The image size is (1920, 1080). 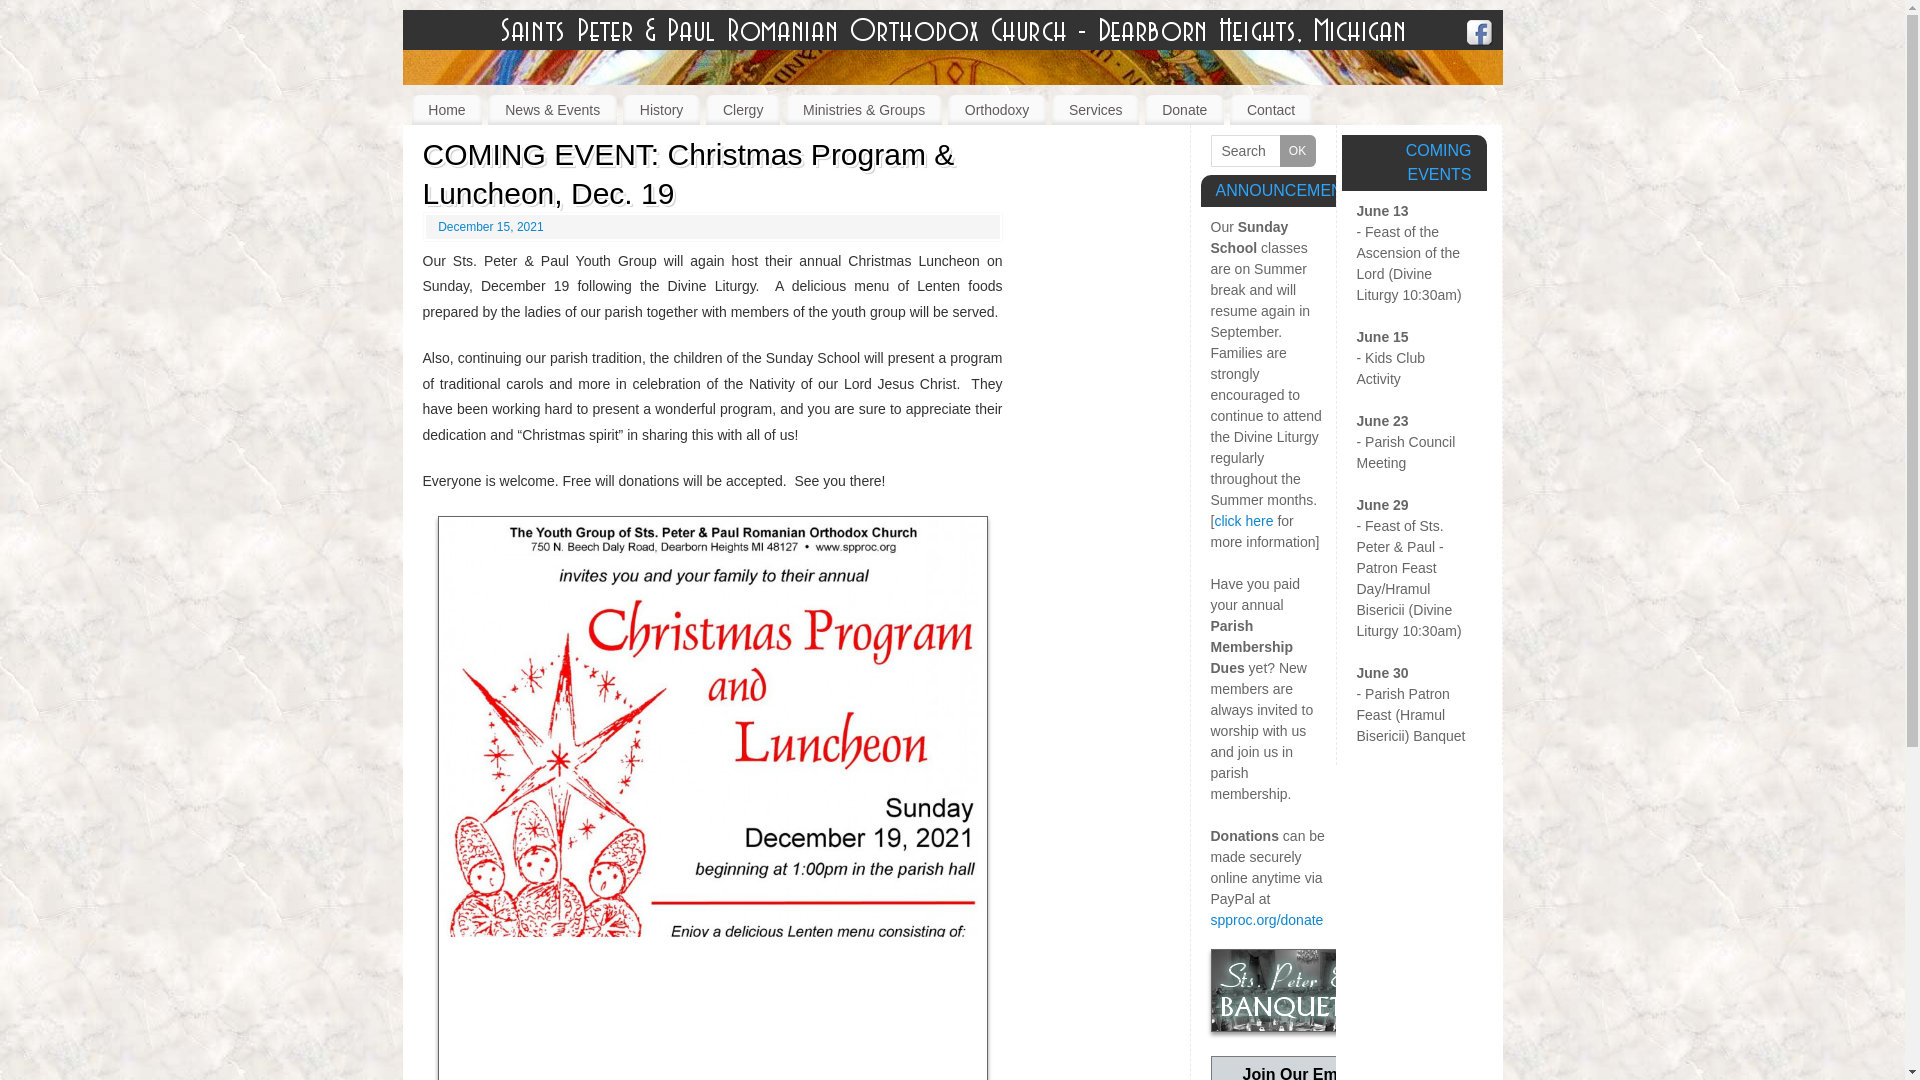 I want to click on Services, so click(x=1095, y=110).